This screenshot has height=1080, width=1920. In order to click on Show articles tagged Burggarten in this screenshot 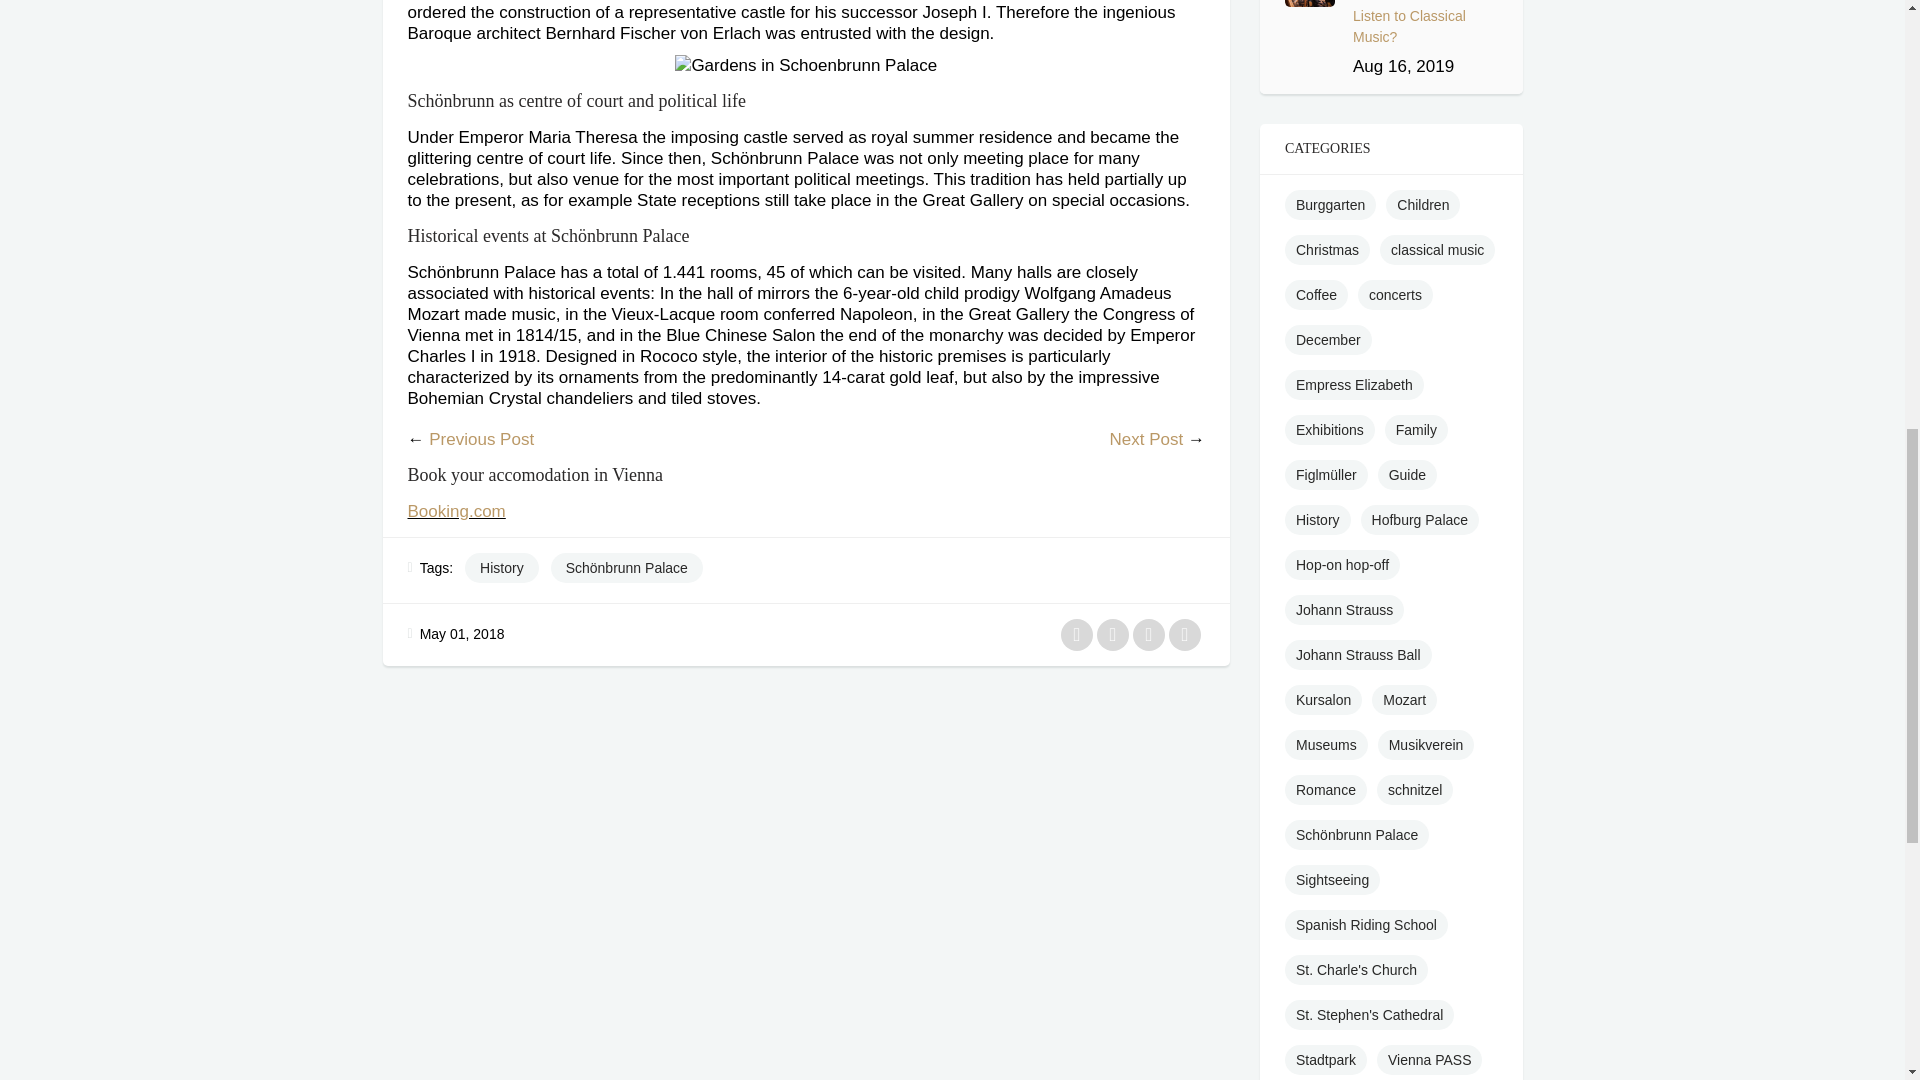, I will do `click(1330, 205)`.